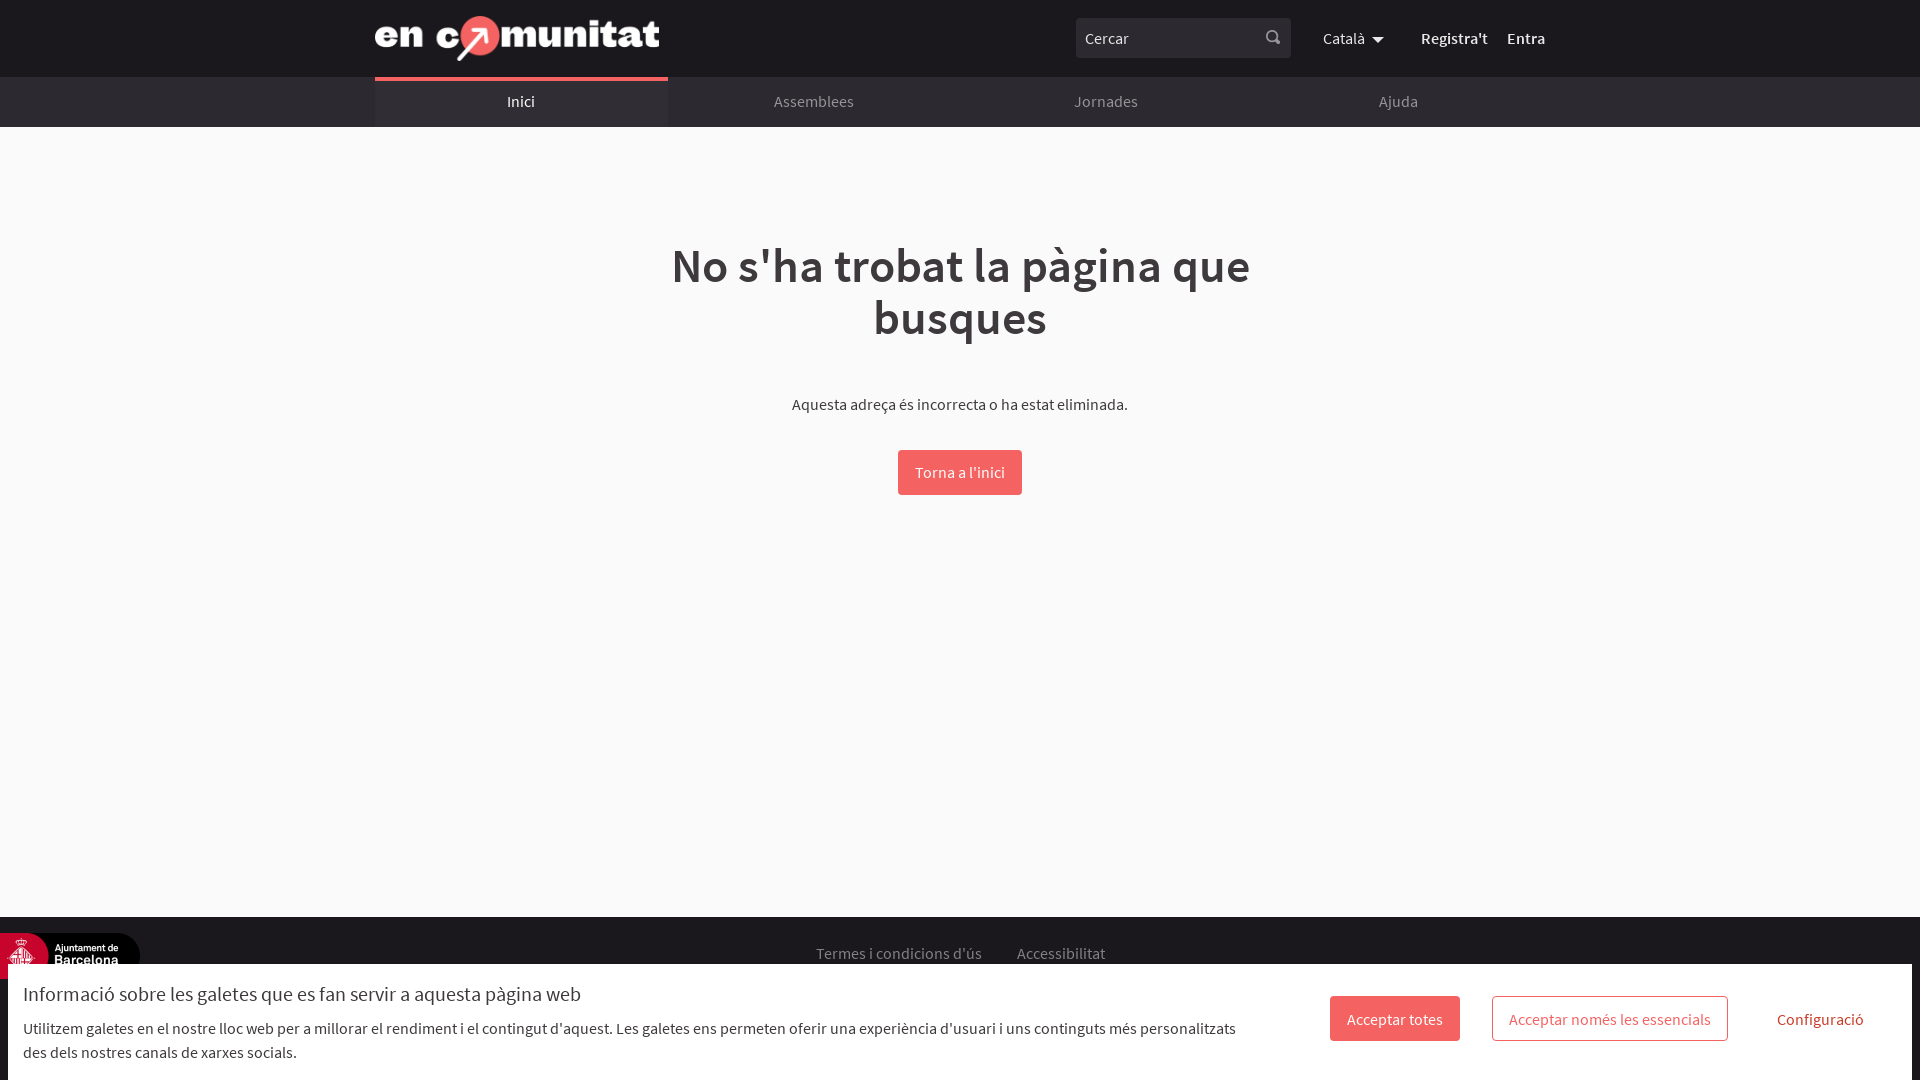 Image resolution: width=1920 pixels, height=1080 pixels. Describe the element at coordinates (814, 102) in the screenshot. I see `Assemblees` at that location.